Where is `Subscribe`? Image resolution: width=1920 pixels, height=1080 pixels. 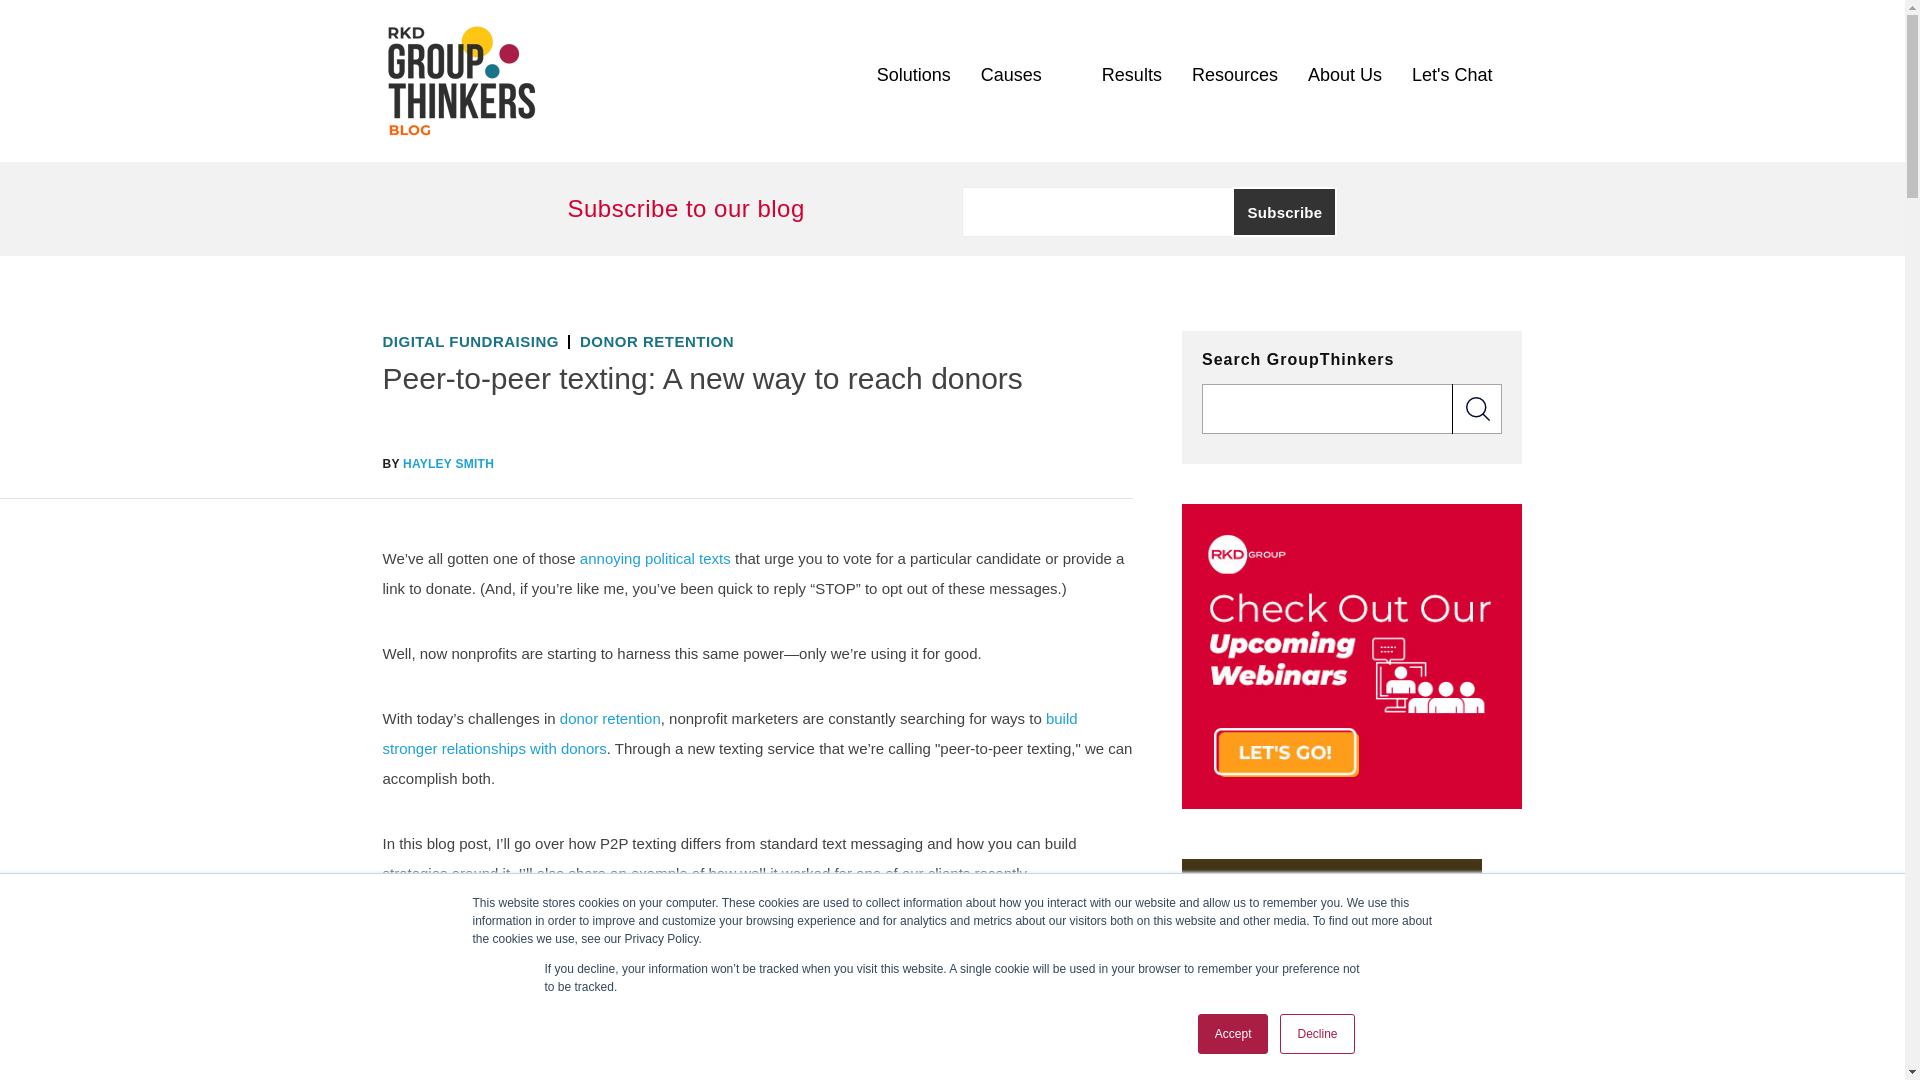 Subscribe is located at coordinates (1284, 211).